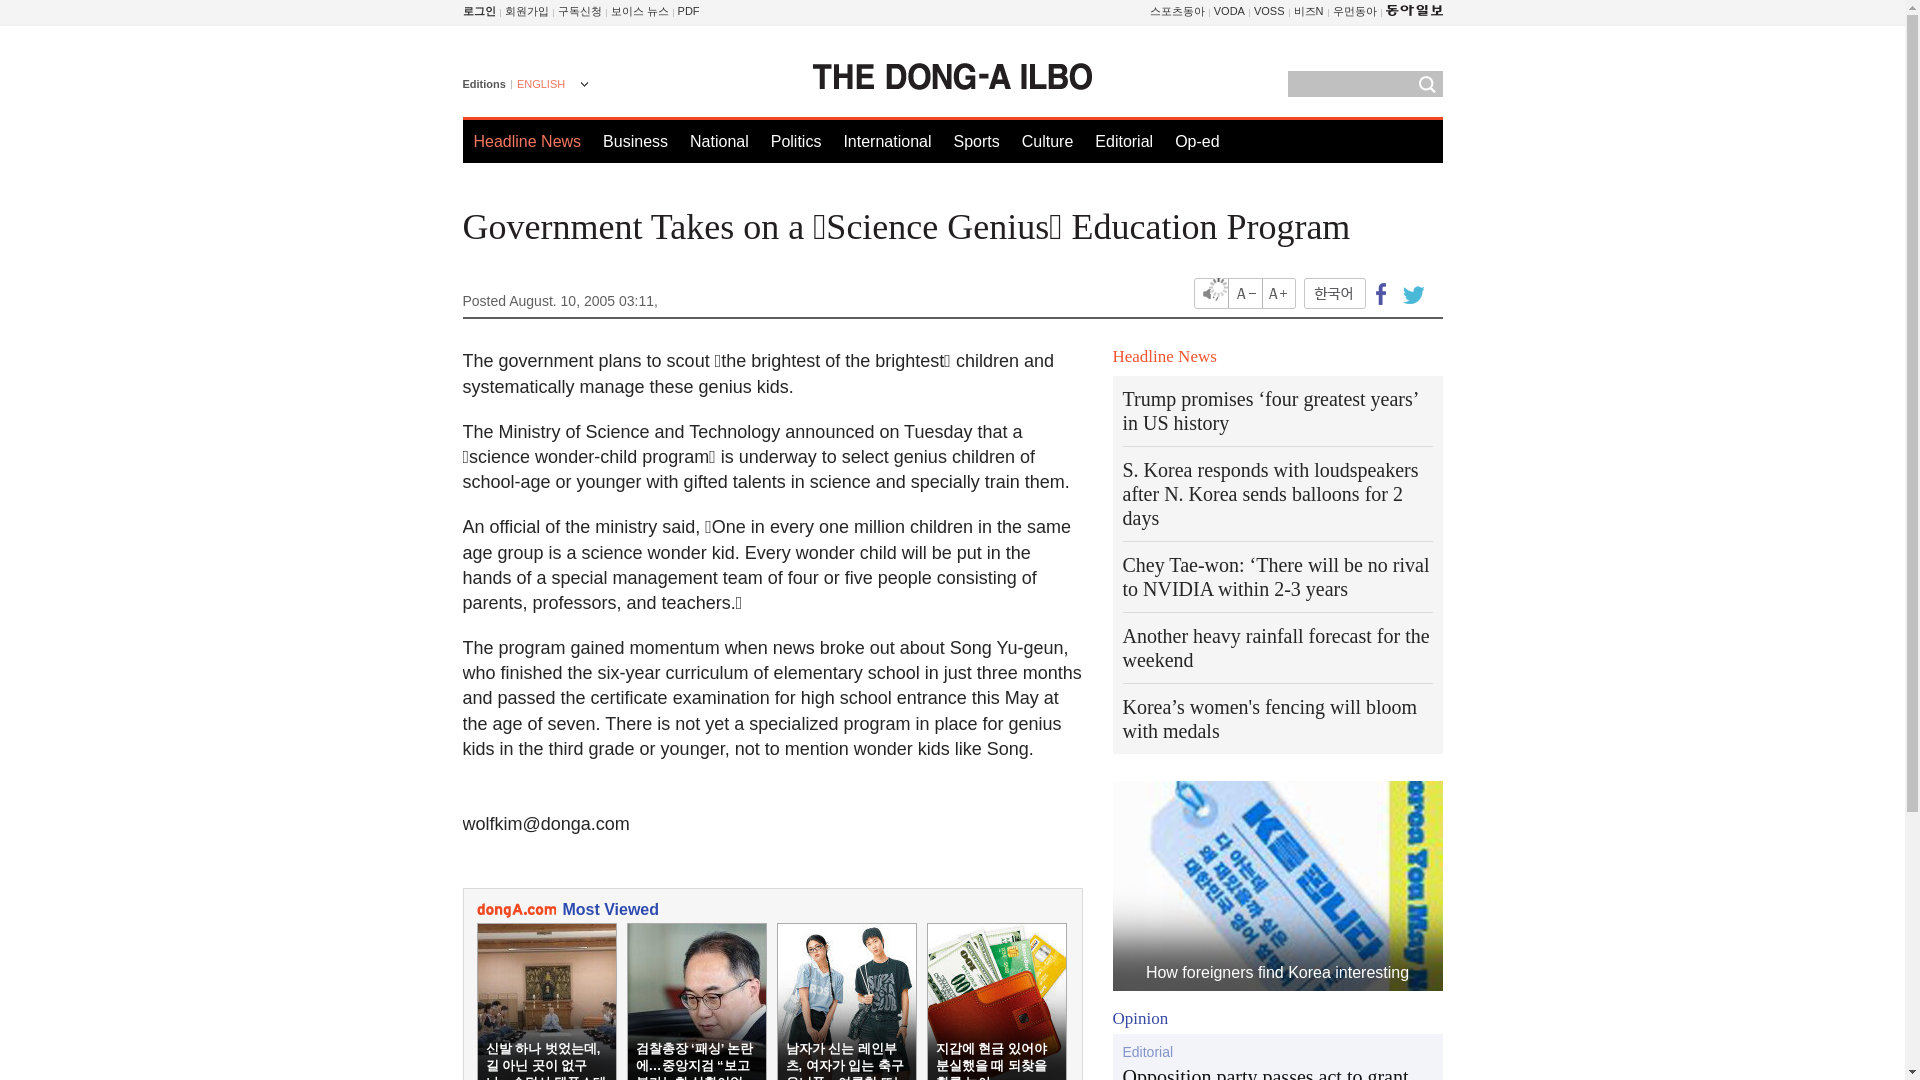 The width and height of the screenshot is (1920, 1080). What do you see at coordinates (718, 141) in the screenshot?
I see `National` at bounding box center [718, 141].